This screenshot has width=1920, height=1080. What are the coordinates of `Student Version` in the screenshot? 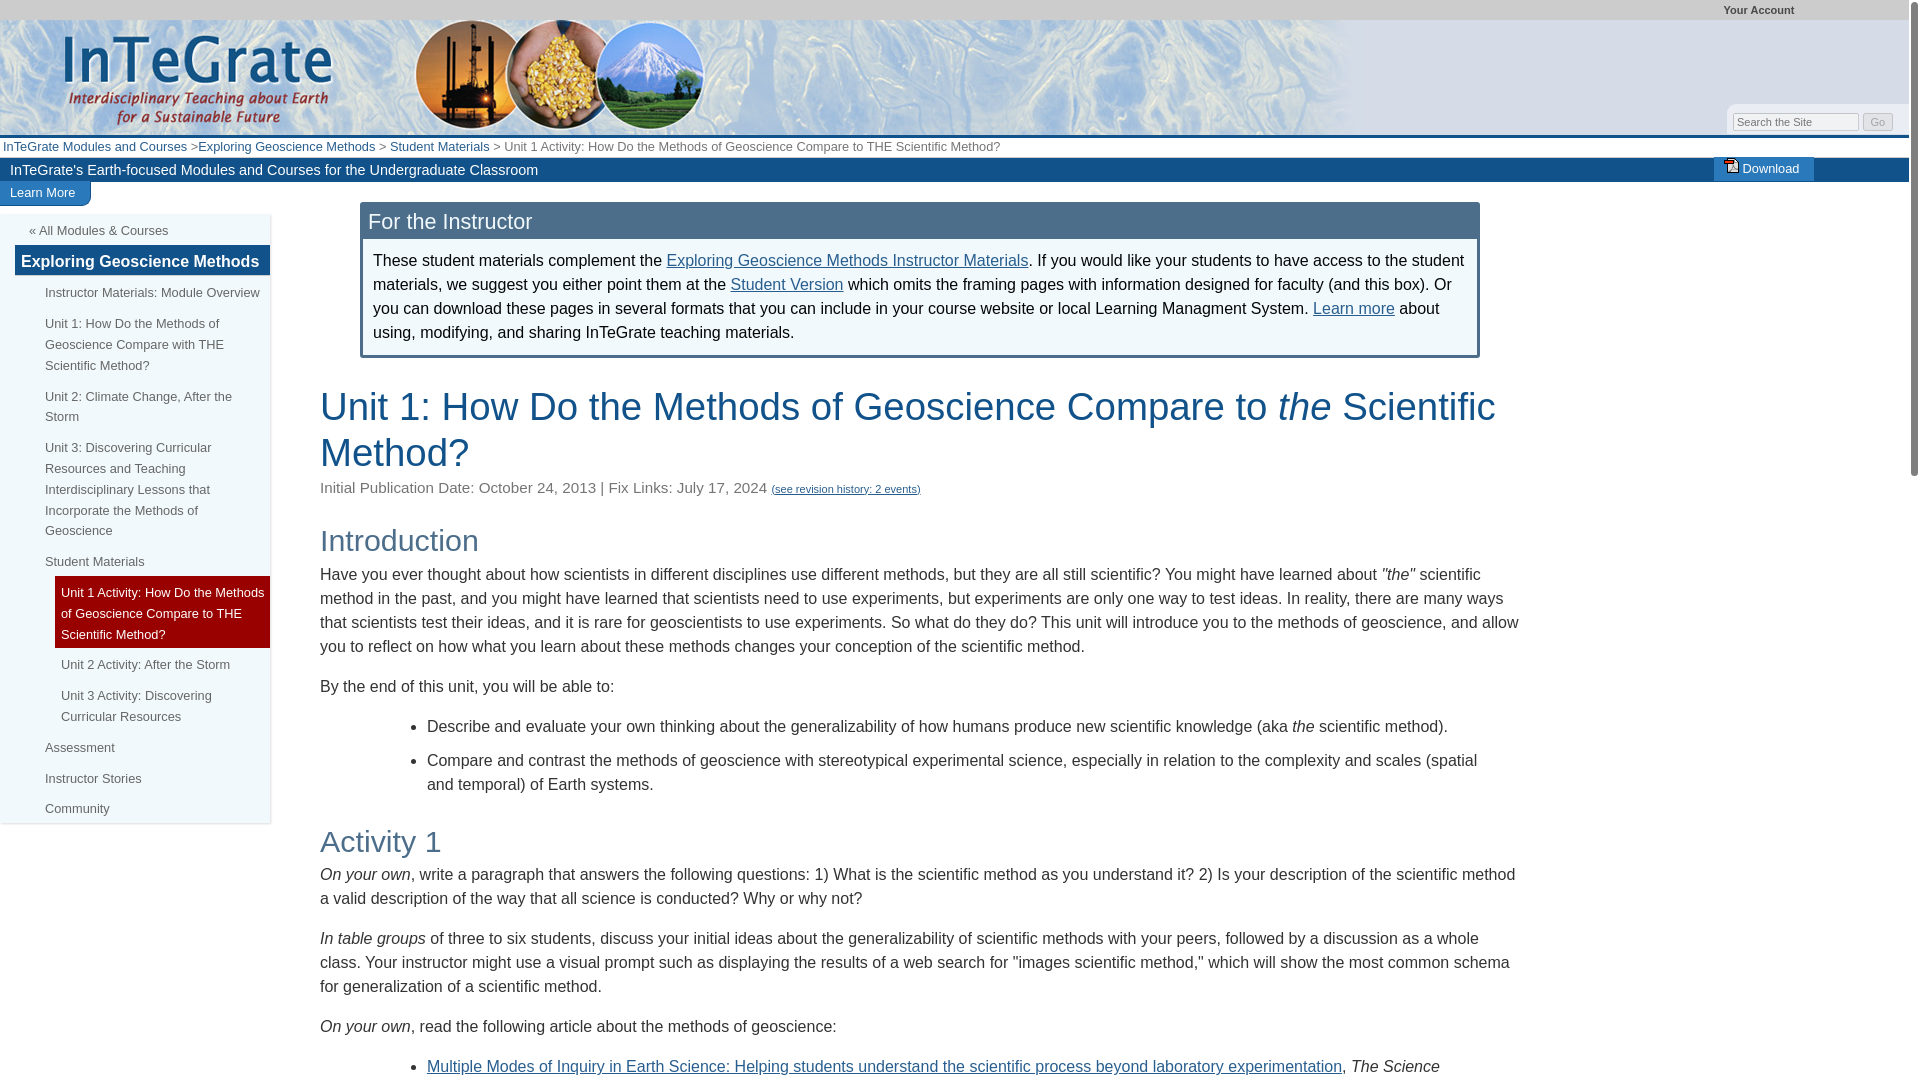 It's located at (788, 284).